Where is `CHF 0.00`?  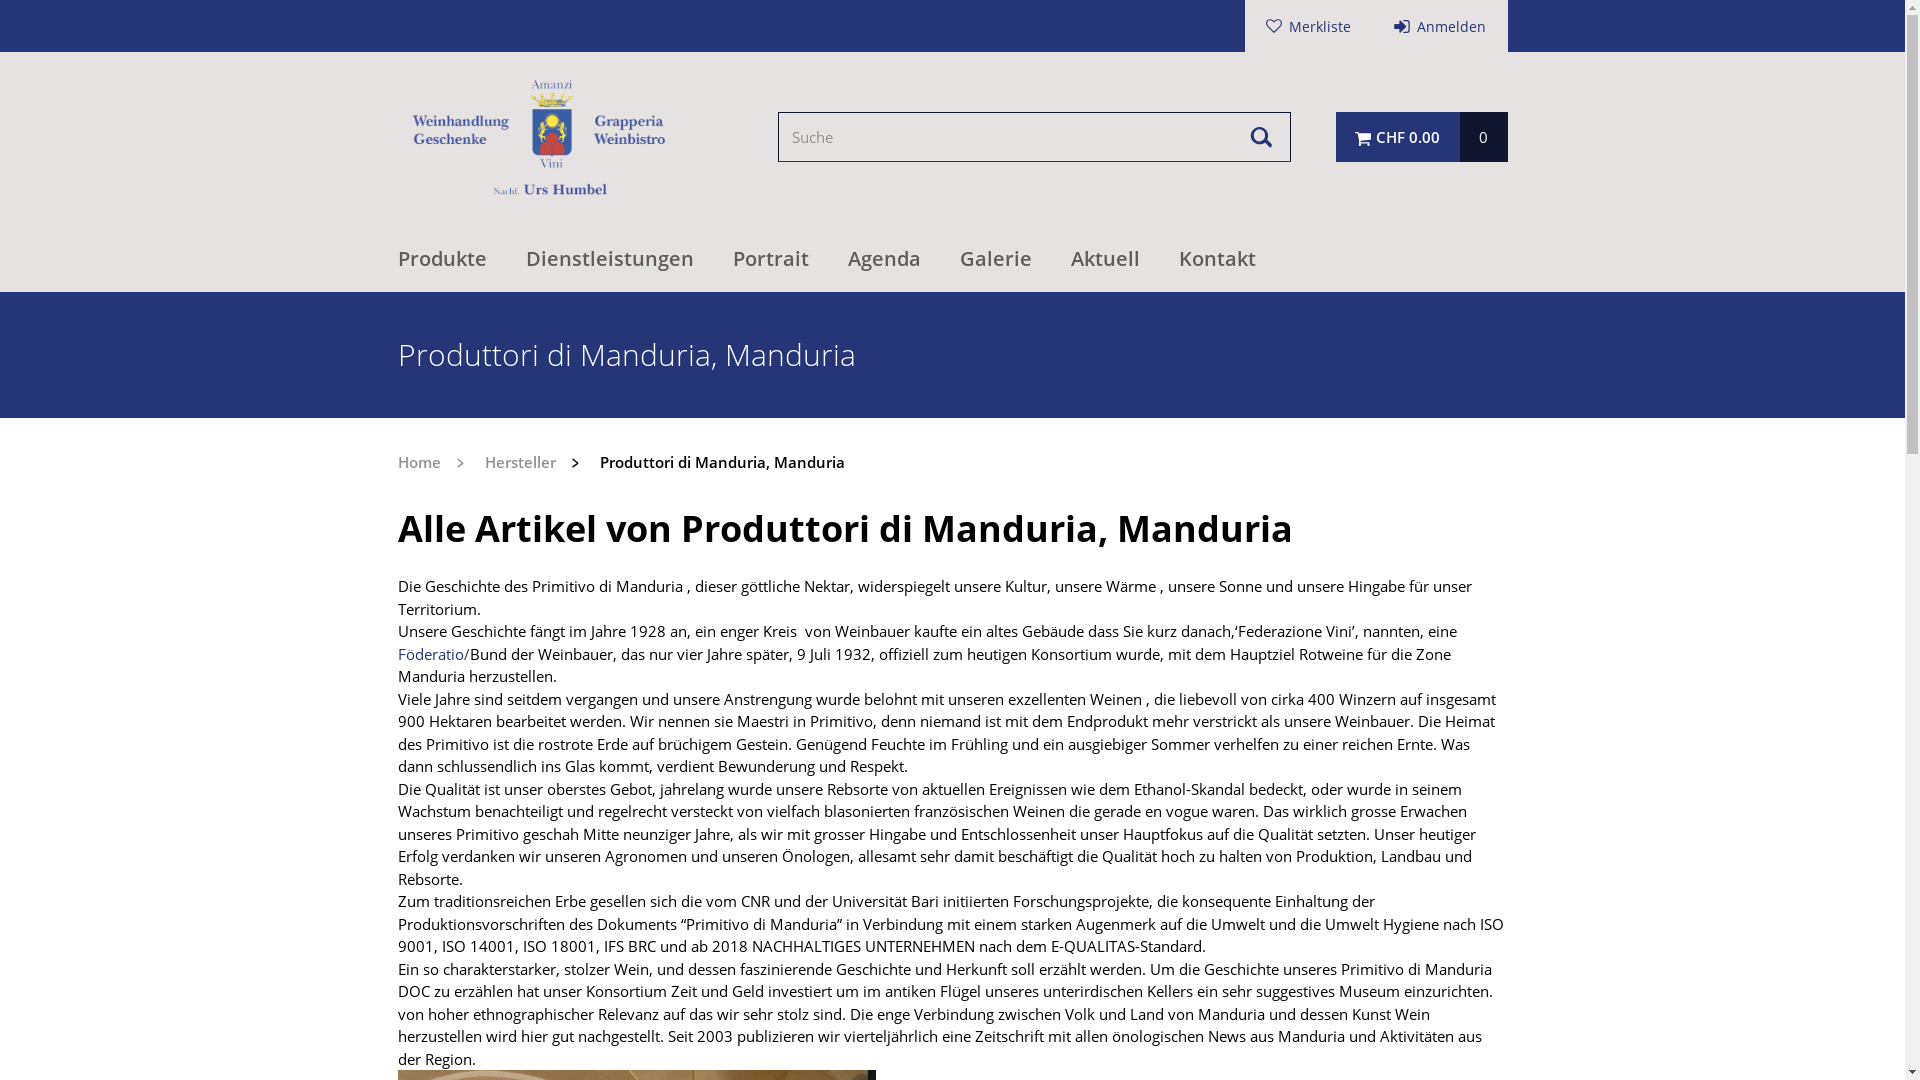
CHF 0.00 is located at coordinates (1398, 137).